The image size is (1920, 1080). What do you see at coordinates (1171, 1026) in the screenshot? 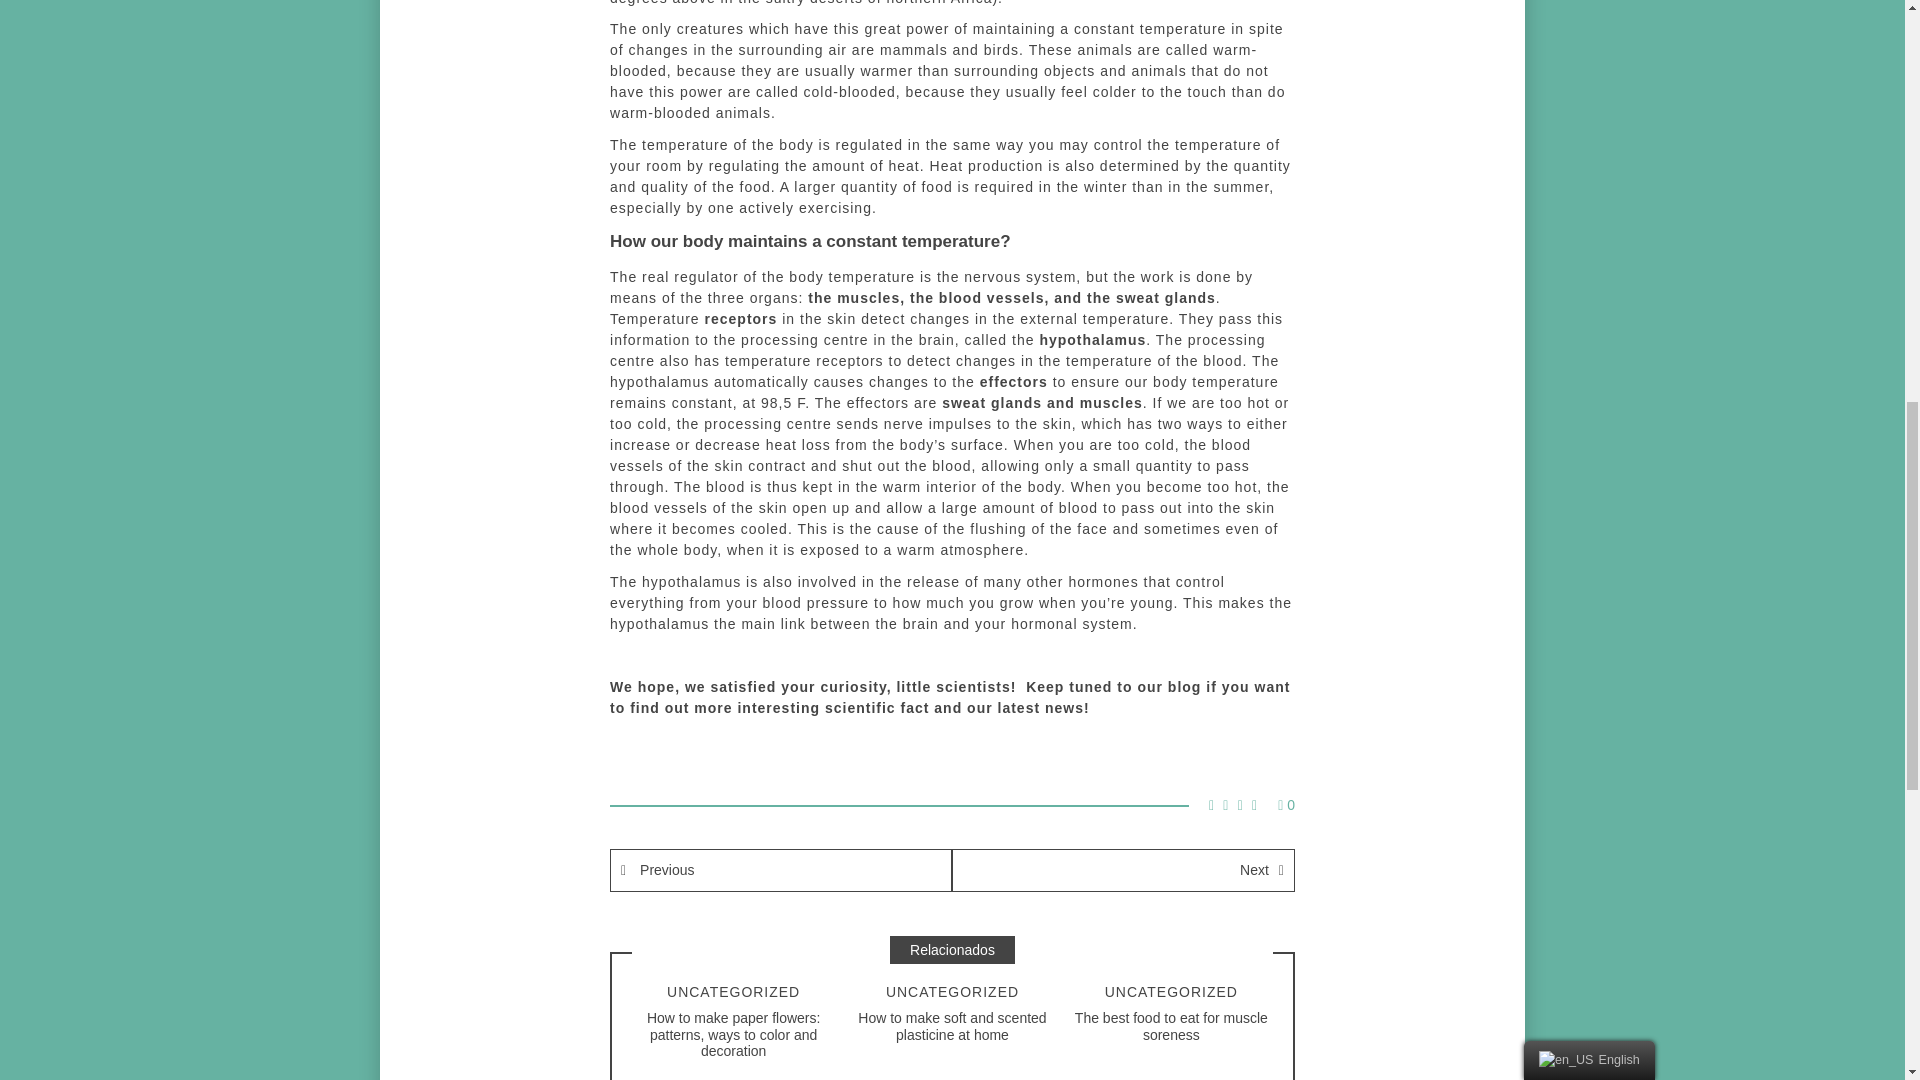
I see `Permalink to The best food to eat for muscle soreness` at bounding box center [1171, 1026].